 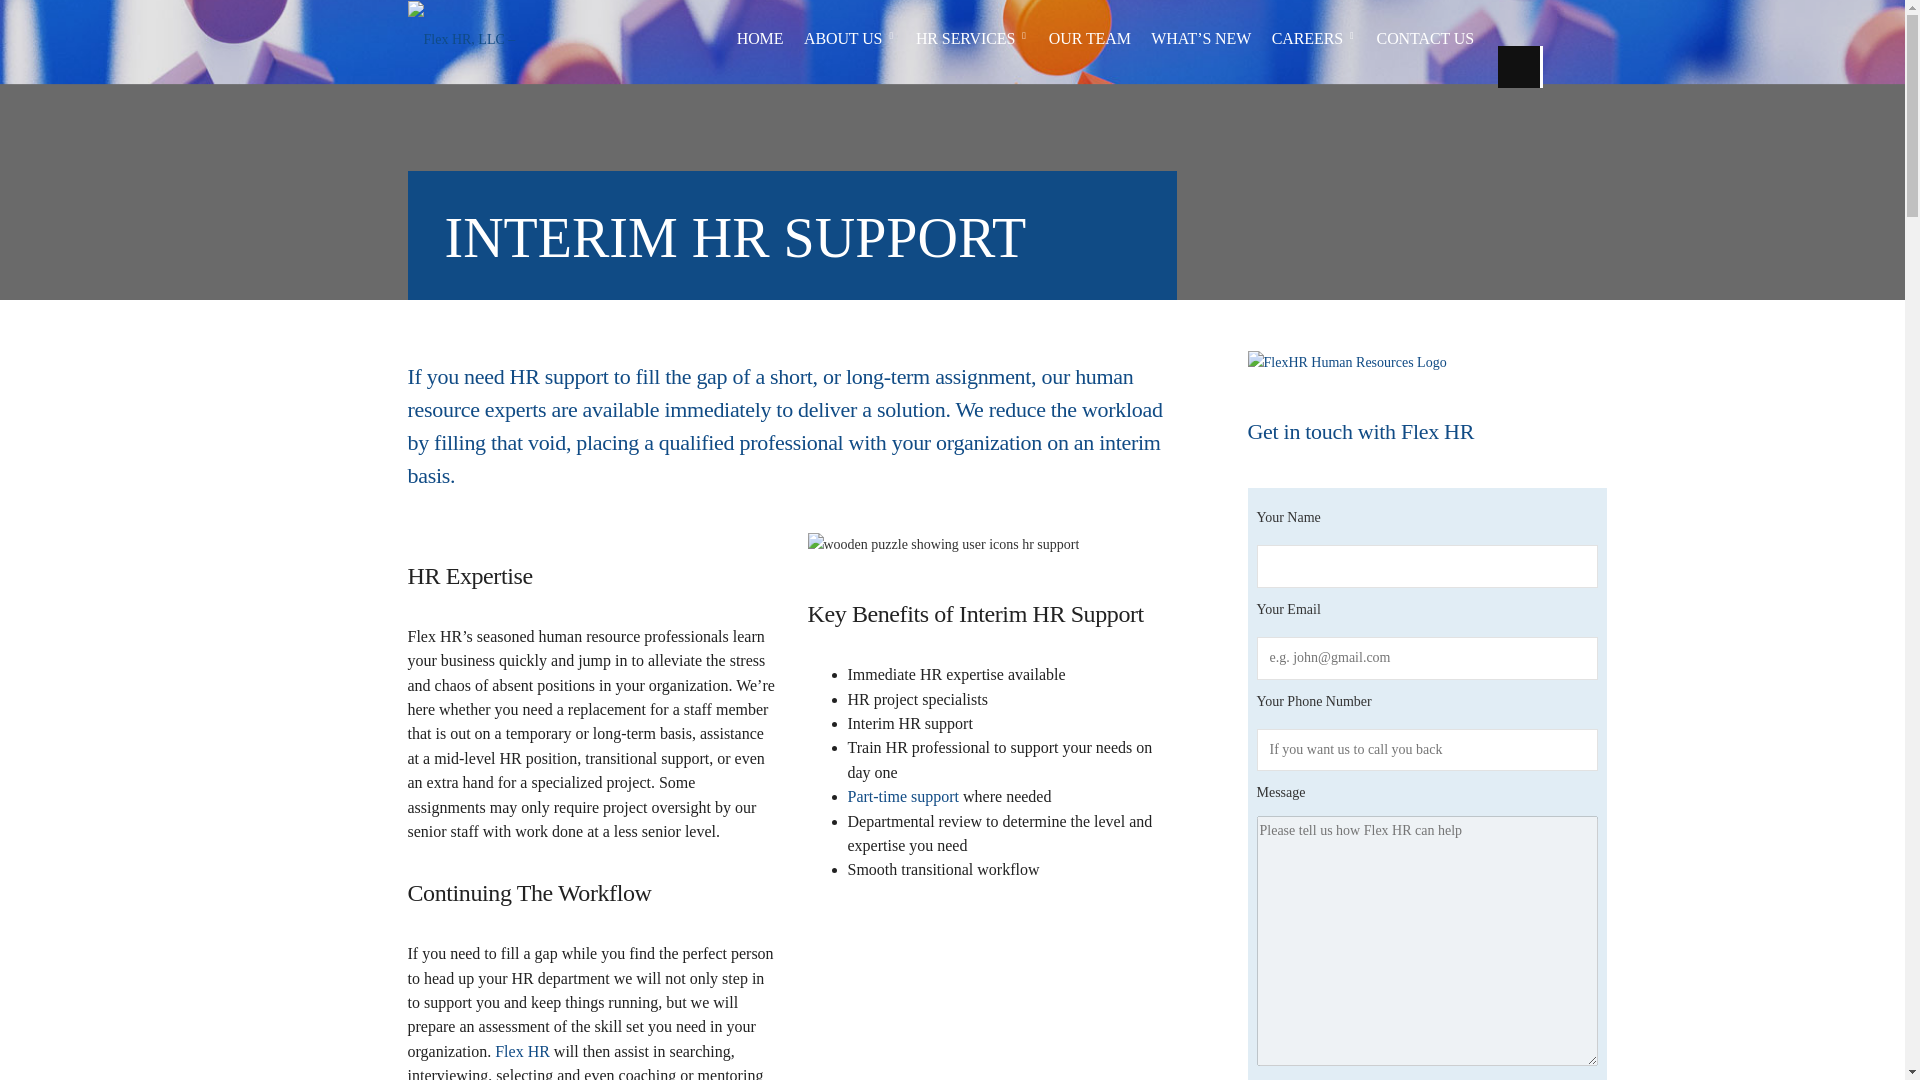 What do you see at coordinates (849, 38) in the screenshot?
I see `ABOUT US` at bounding box center [849, 38].